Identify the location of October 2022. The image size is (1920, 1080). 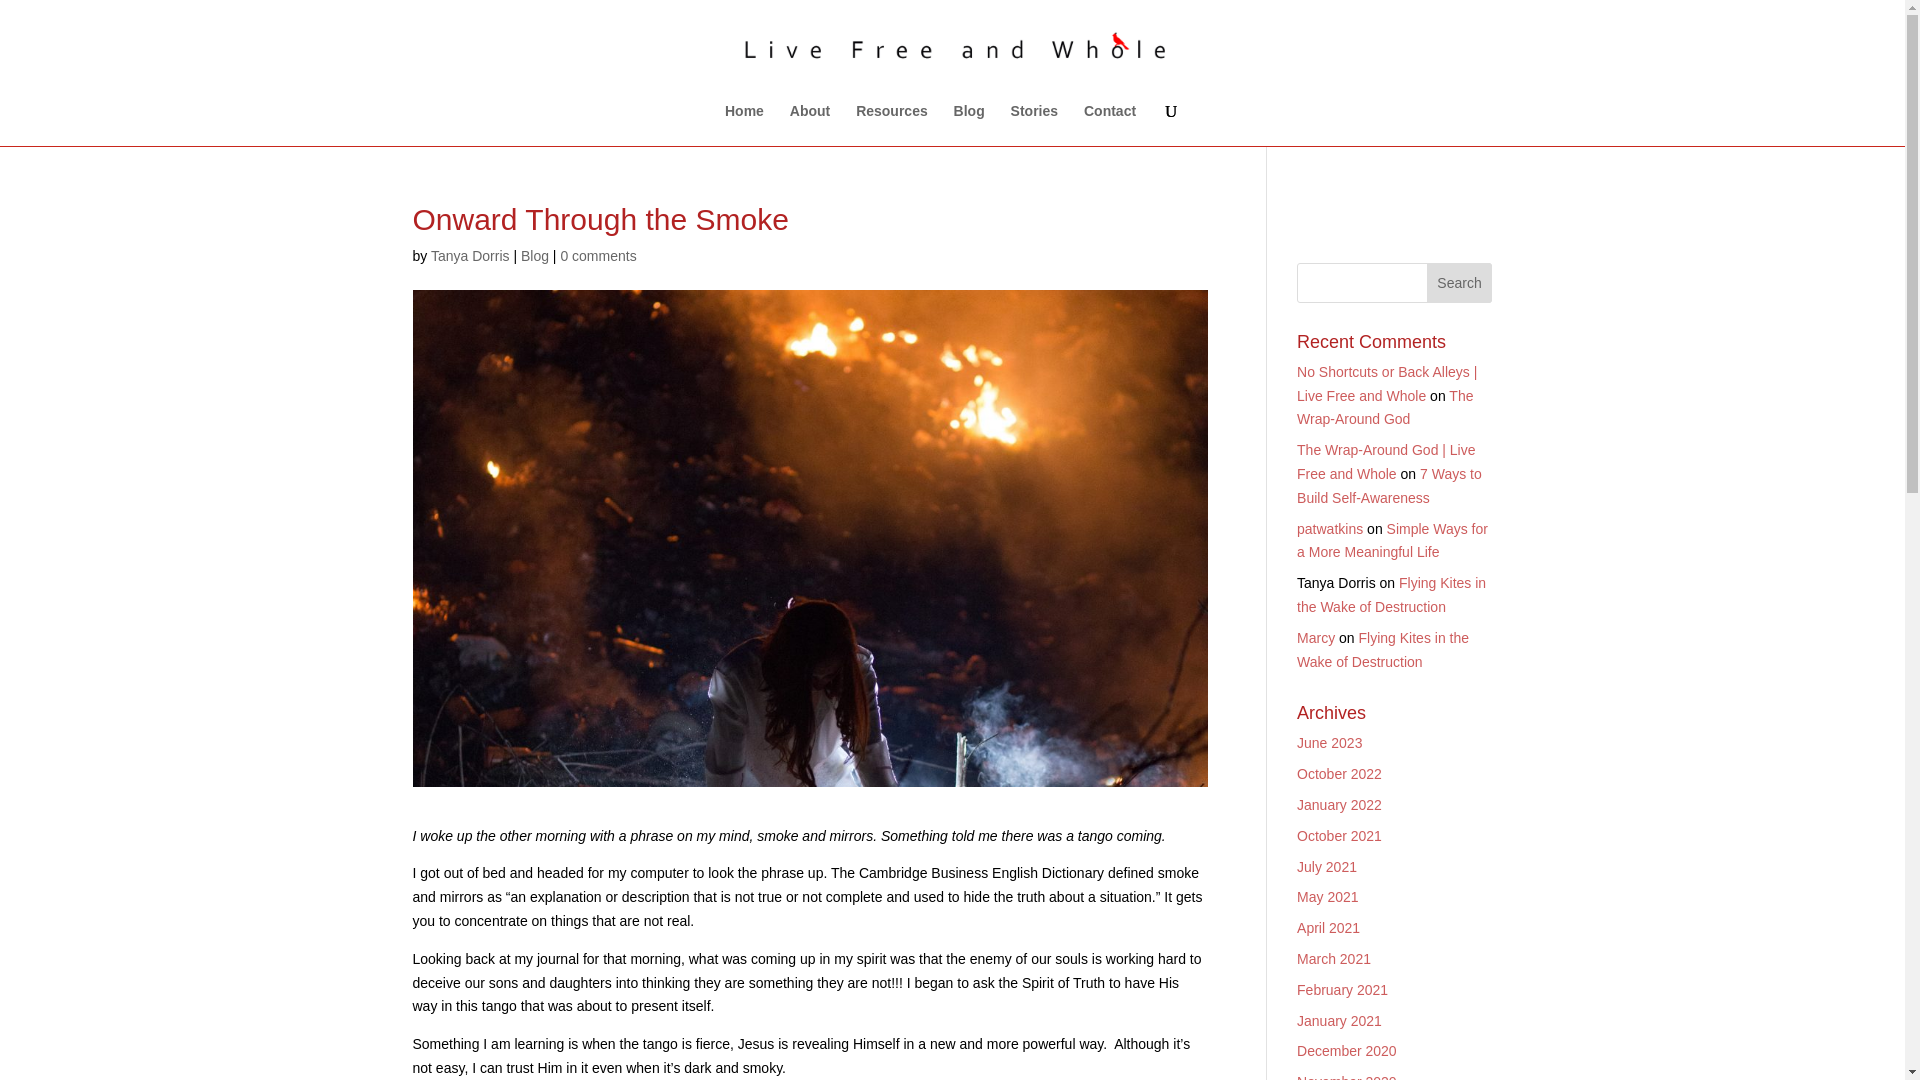
(1340, 773).